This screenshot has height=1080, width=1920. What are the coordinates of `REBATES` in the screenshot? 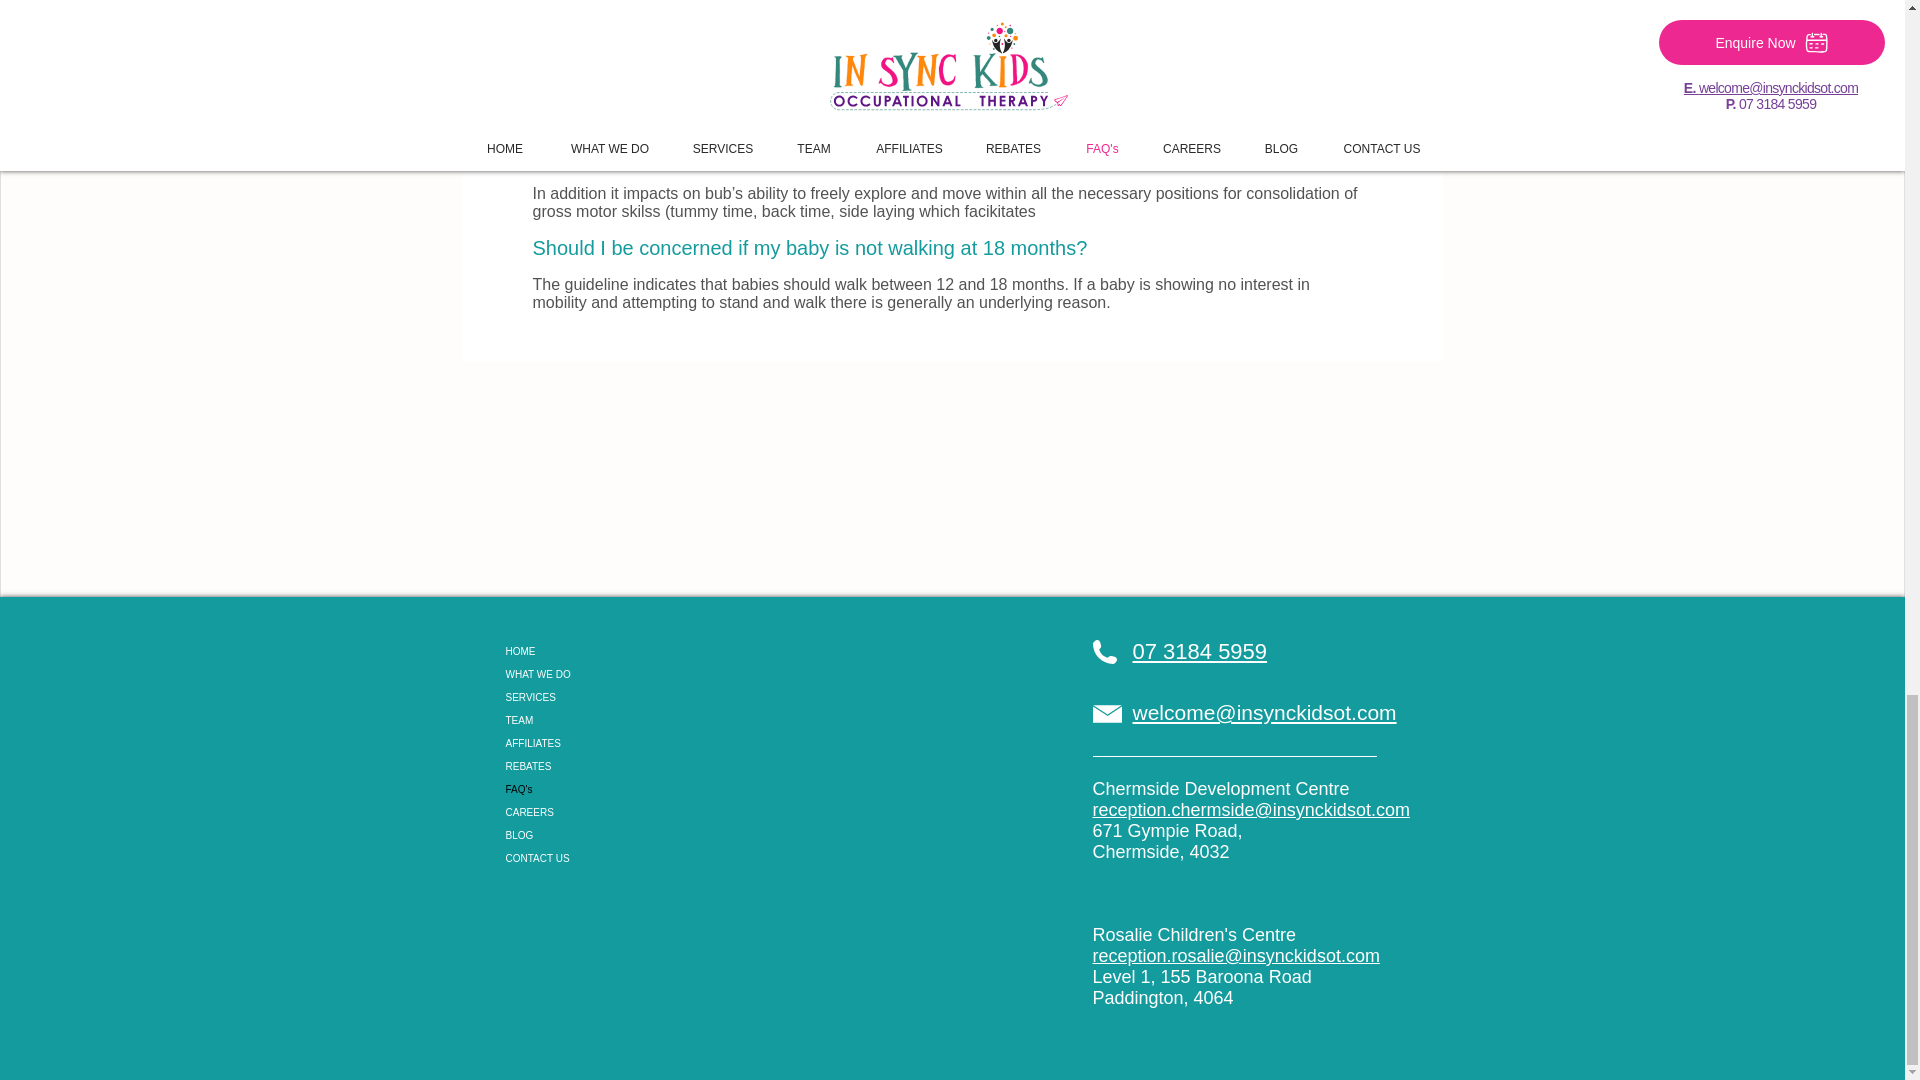 It's located at (600, 766).